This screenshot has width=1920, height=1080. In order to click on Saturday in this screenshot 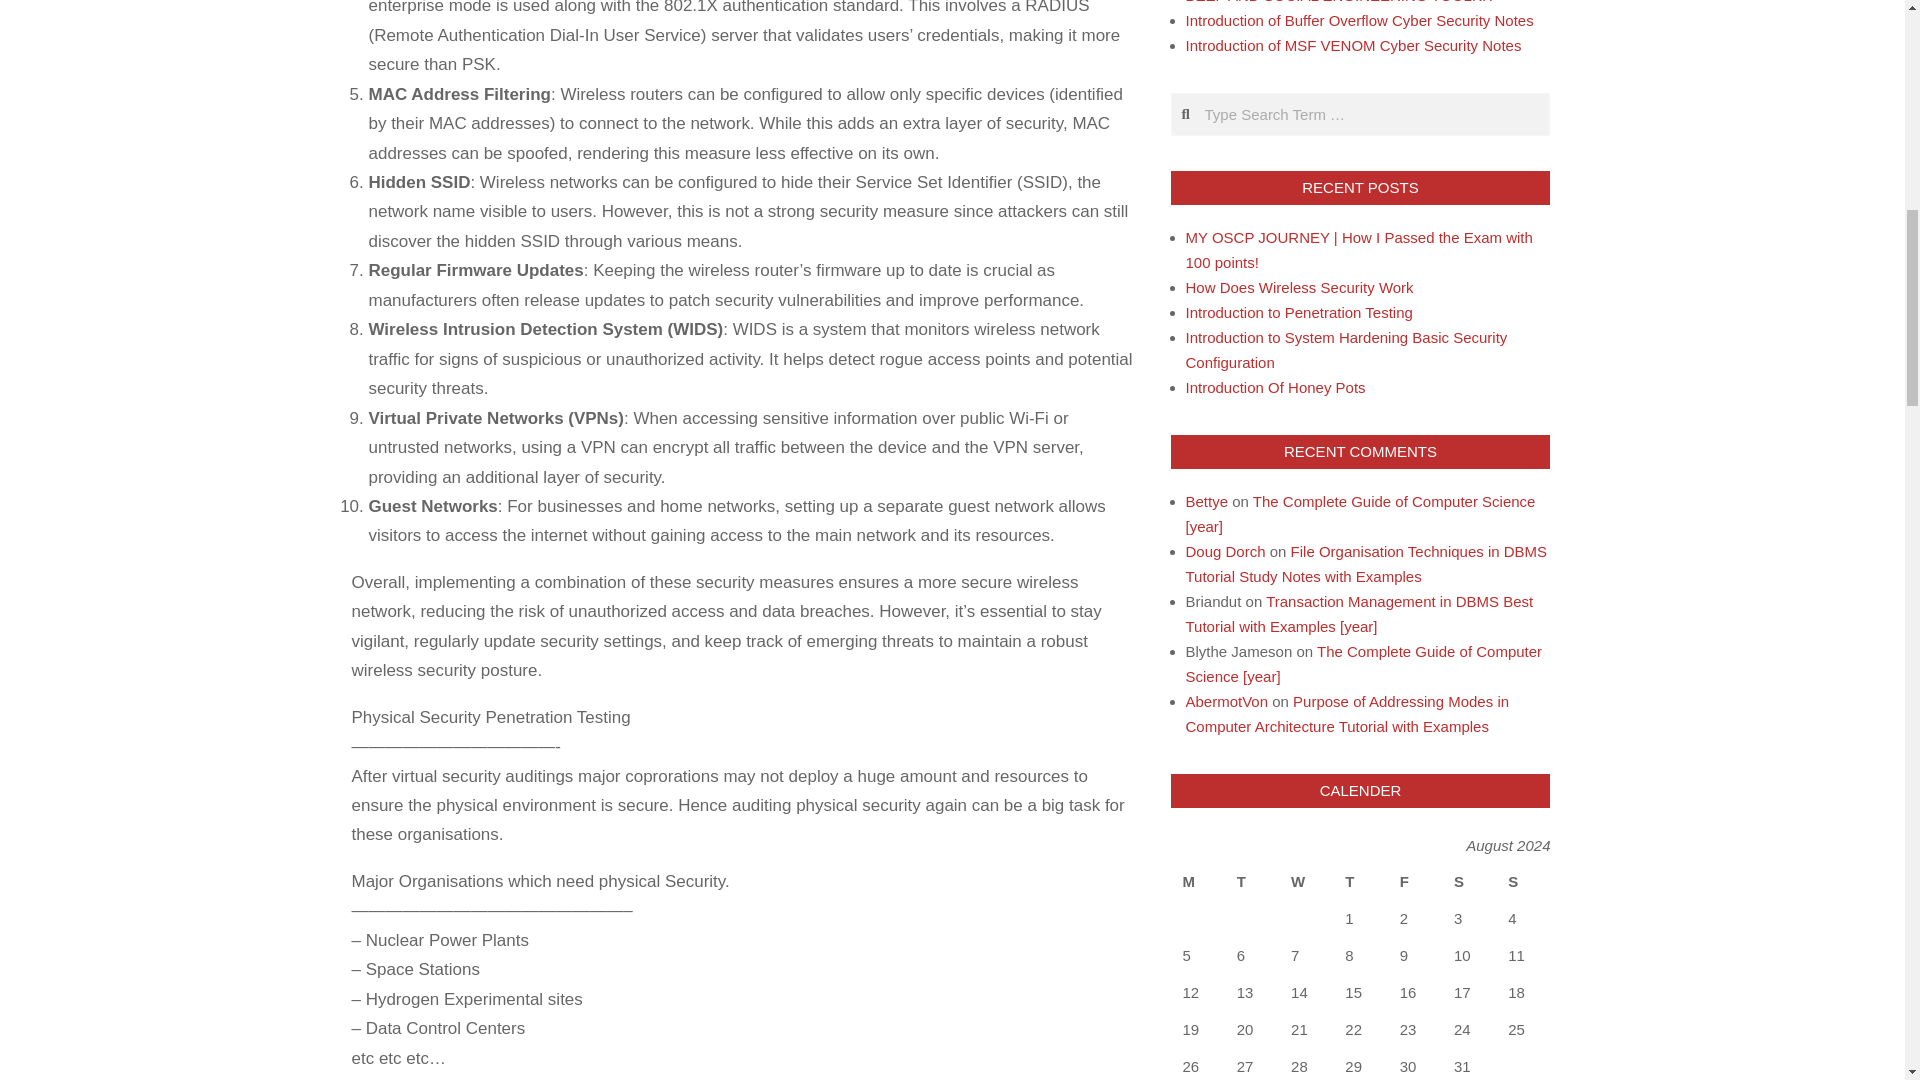, I will do `click(1468, 880)`.